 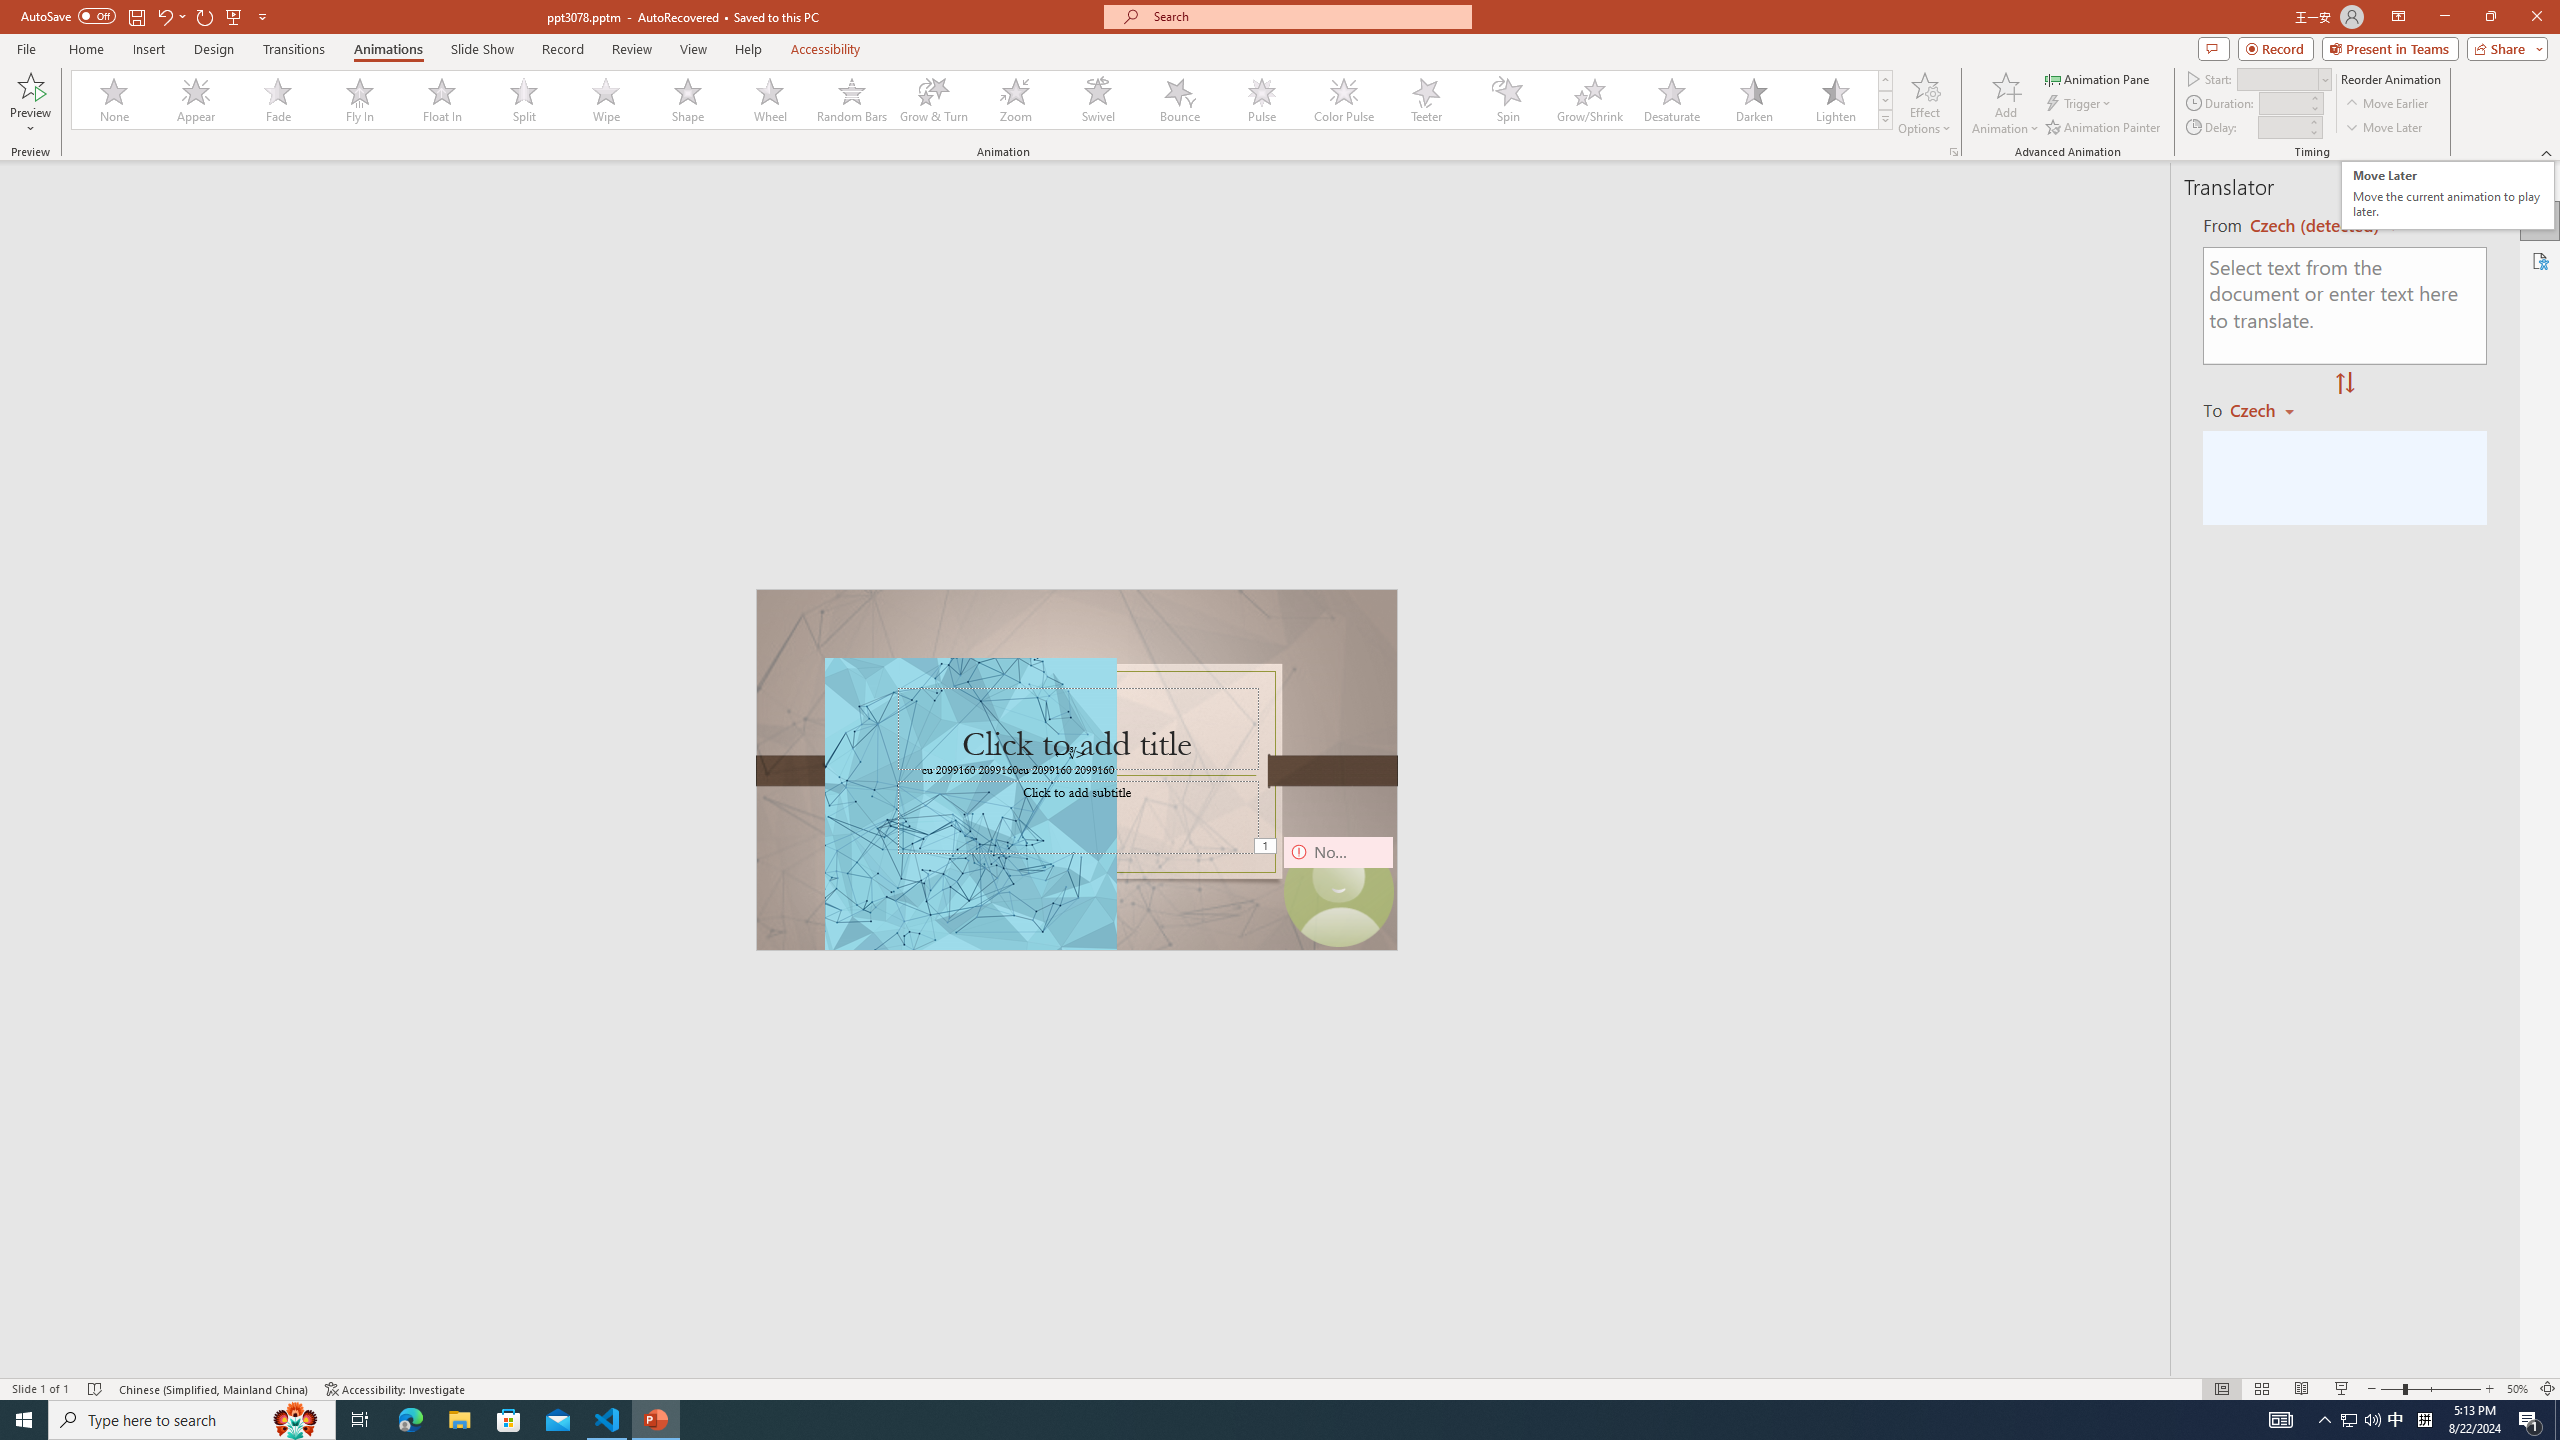 What do you see at coordinates (2517, 1389) in the screenshot?
I see `Darken` at bounding box center [2517, 1389].